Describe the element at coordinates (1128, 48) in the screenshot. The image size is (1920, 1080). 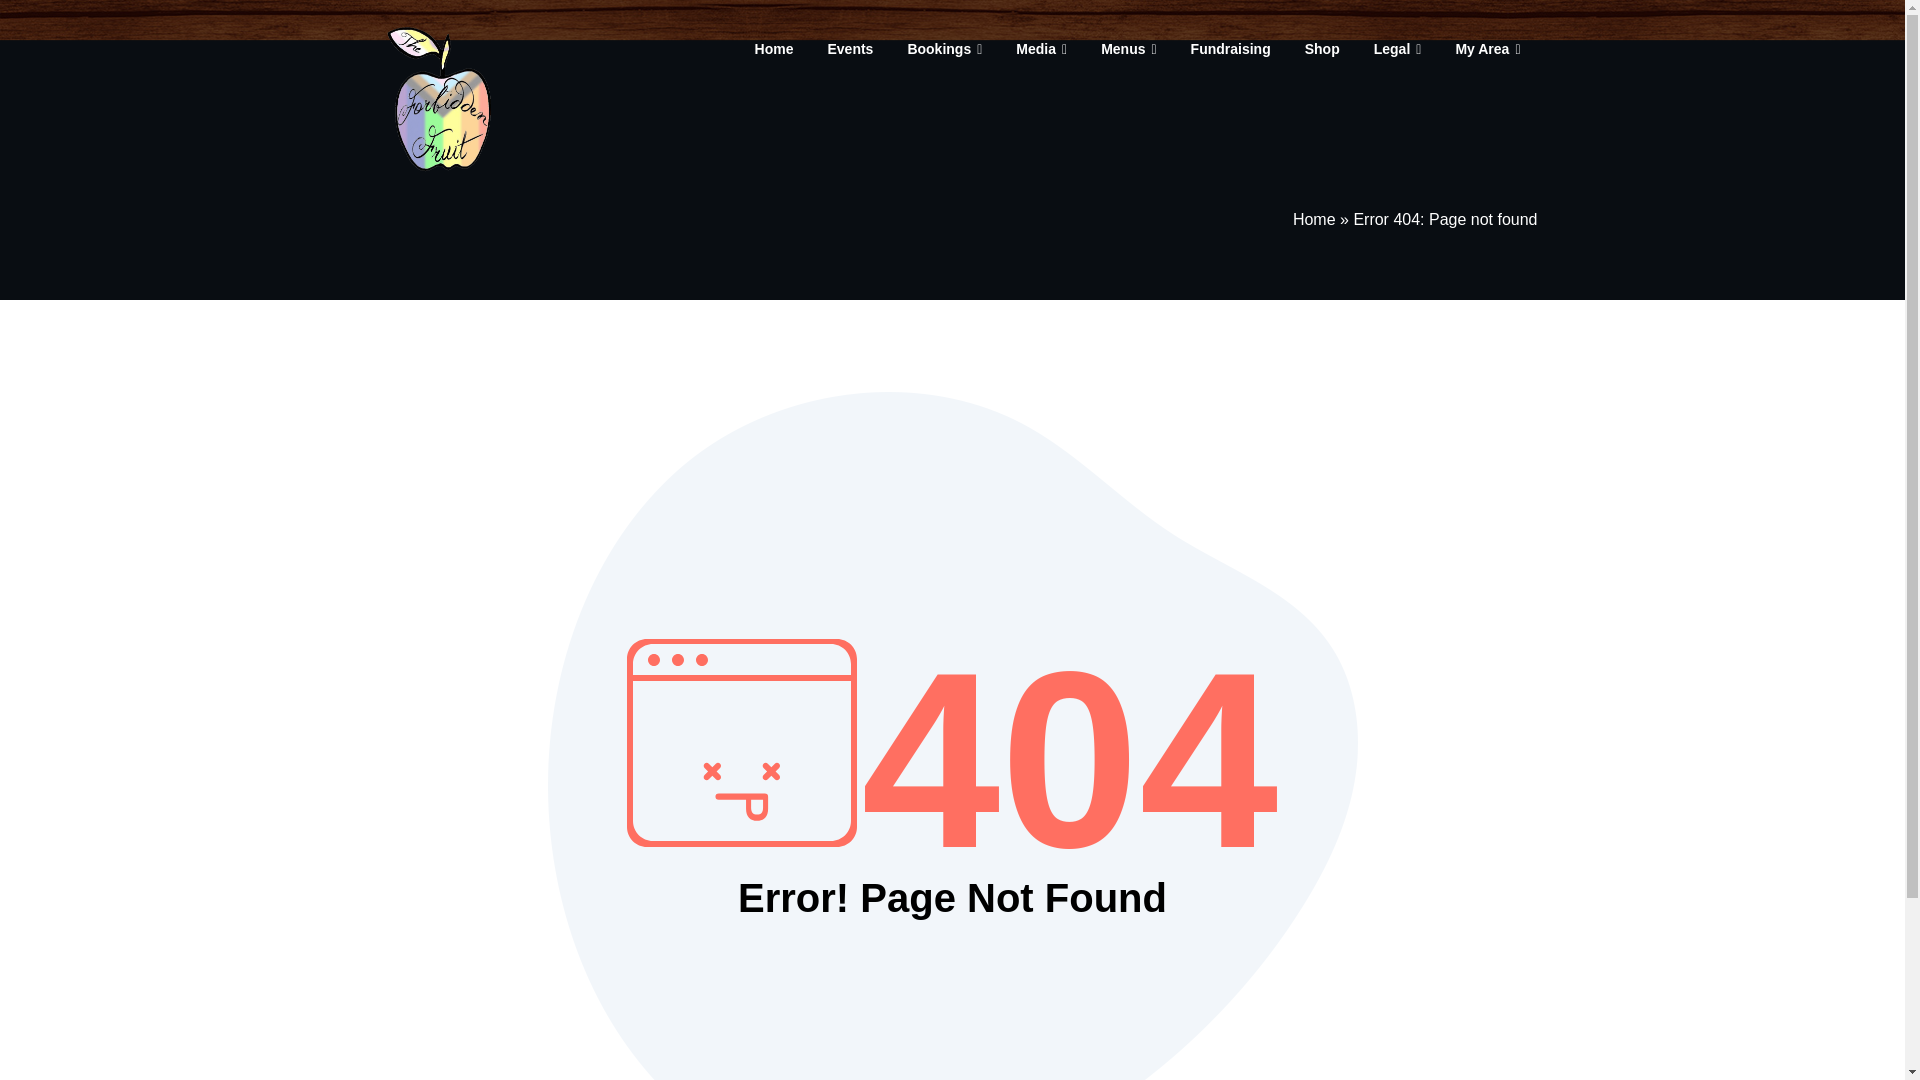
I see `Menus` at that location.